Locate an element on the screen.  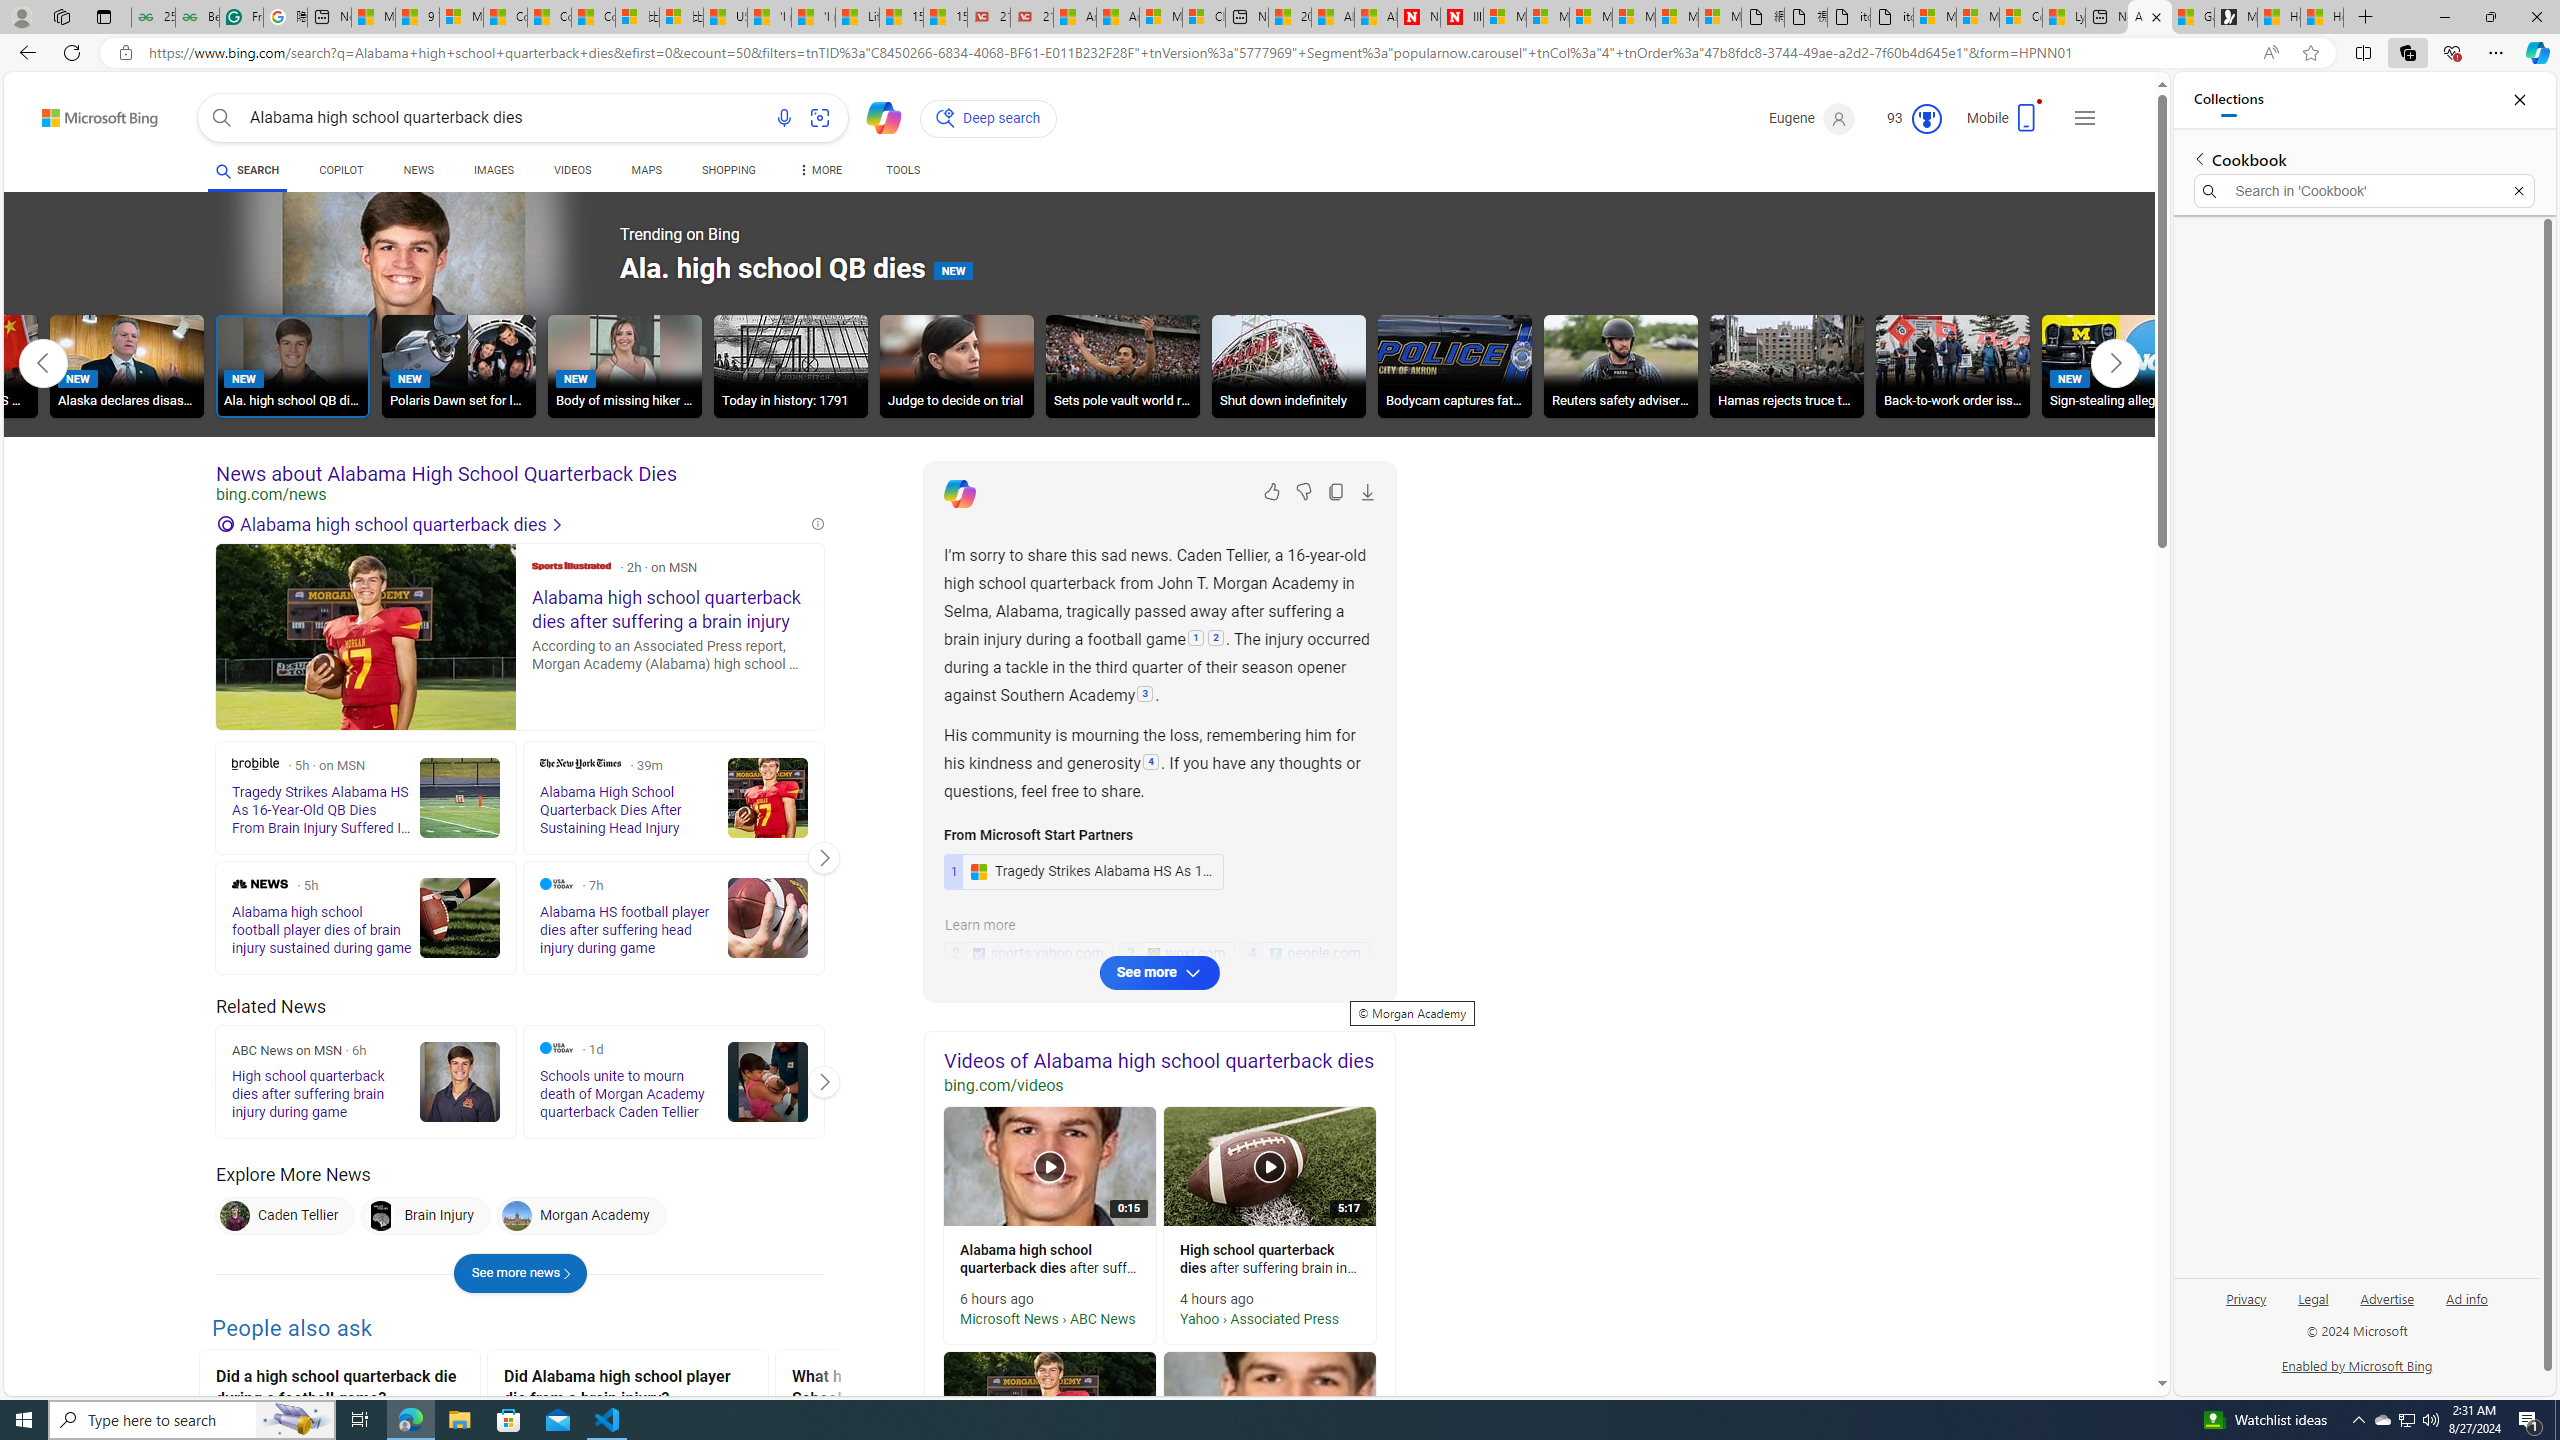
Today in history: 1791 is located at coordinates (790, 370).